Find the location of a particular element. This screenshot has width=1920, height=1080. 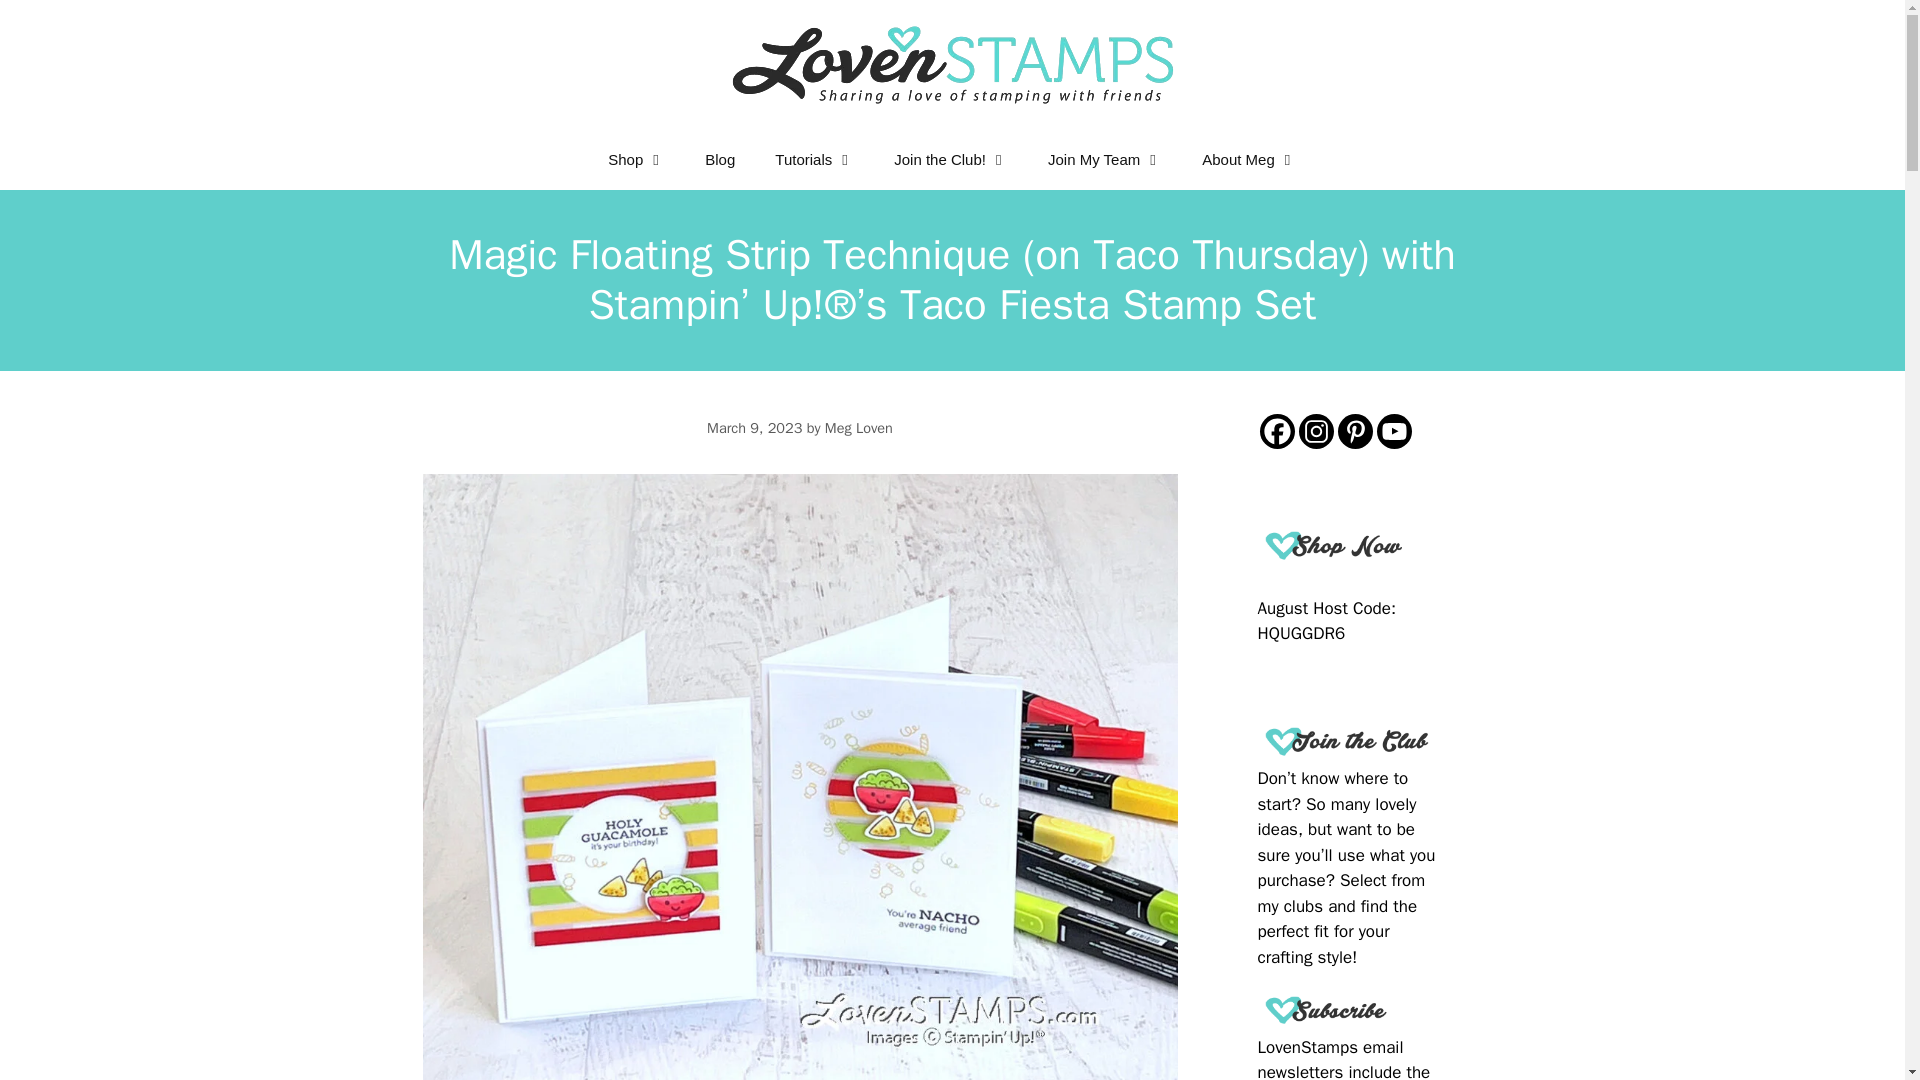

Tutorials is located at coordinates (814, 160).